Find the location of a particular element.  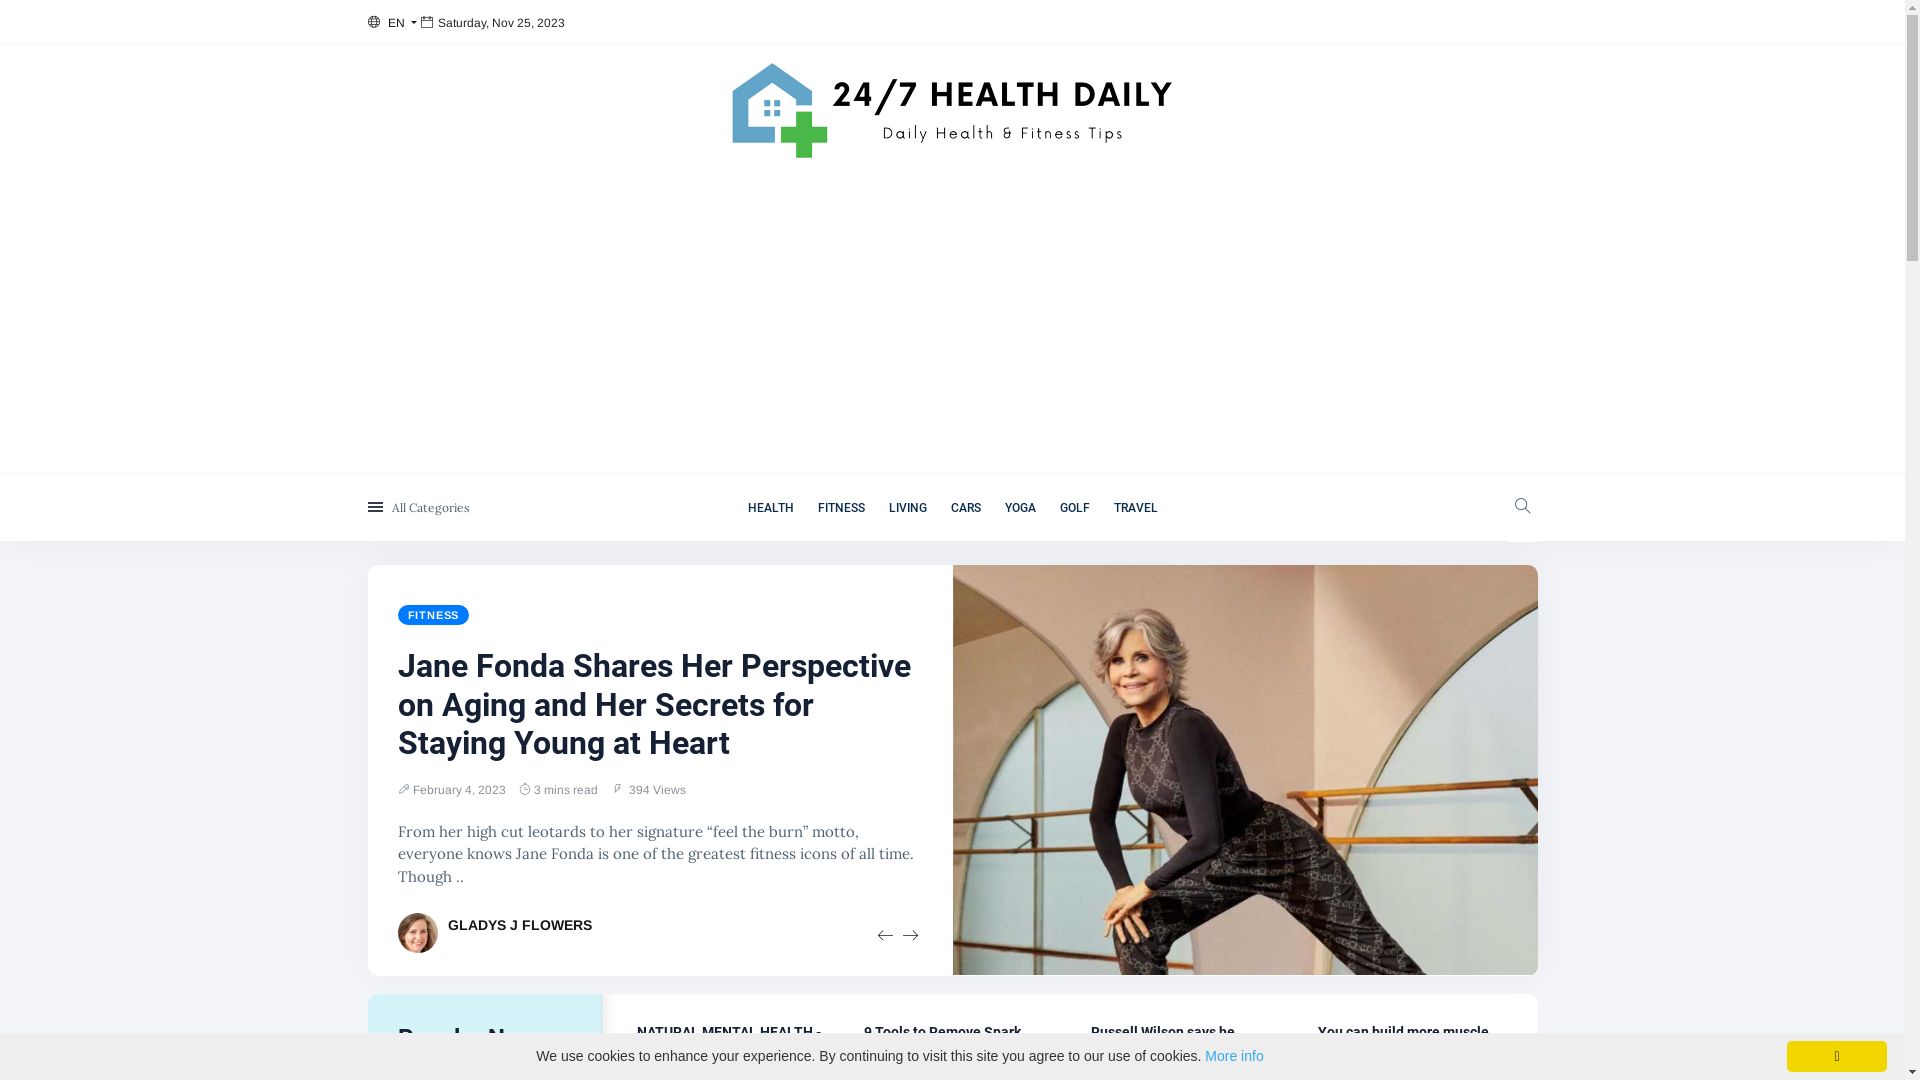

NATURAL MENTAL HEALTH - The Power of Stillness is located at coordinates (728, 1040).